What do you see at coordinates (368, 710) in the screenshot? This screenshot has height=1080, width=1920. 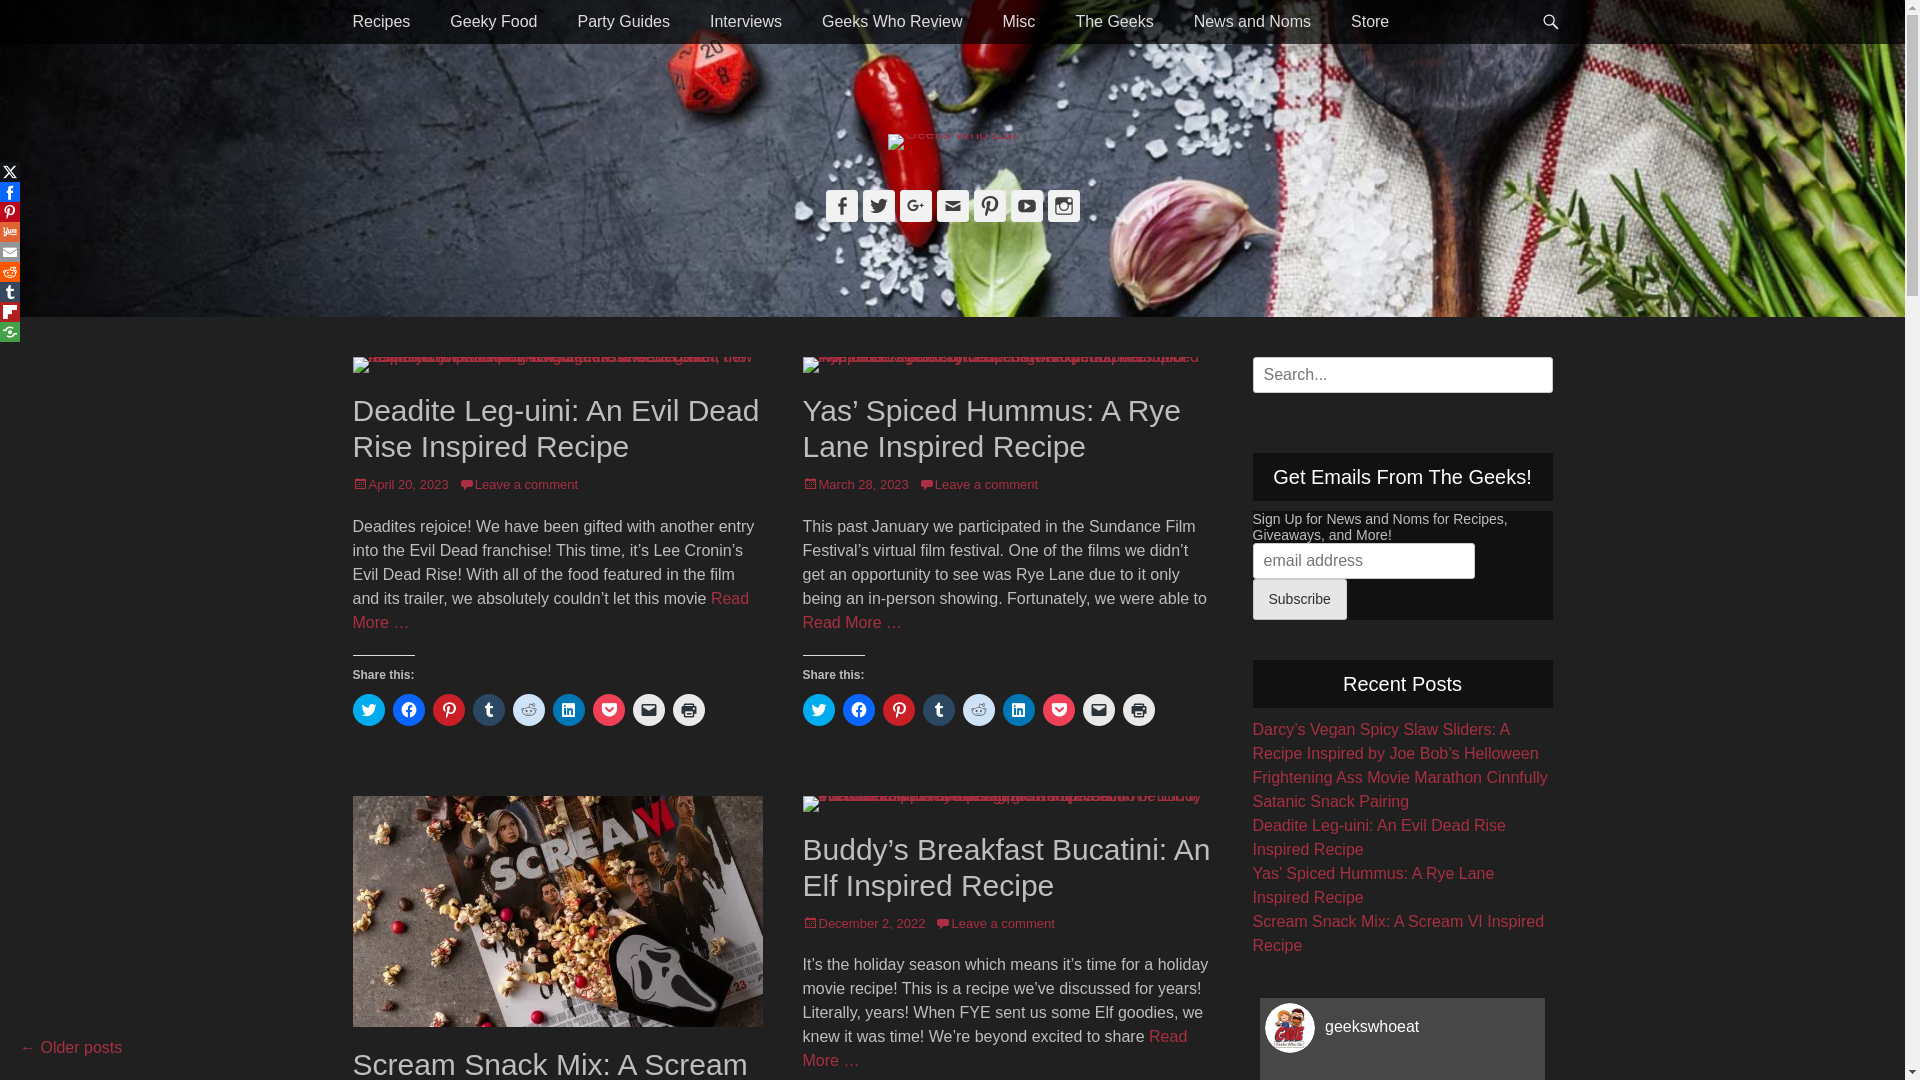 I see `Click to share on Twitter (Opens in new window)` at bounding box center [368, 710].